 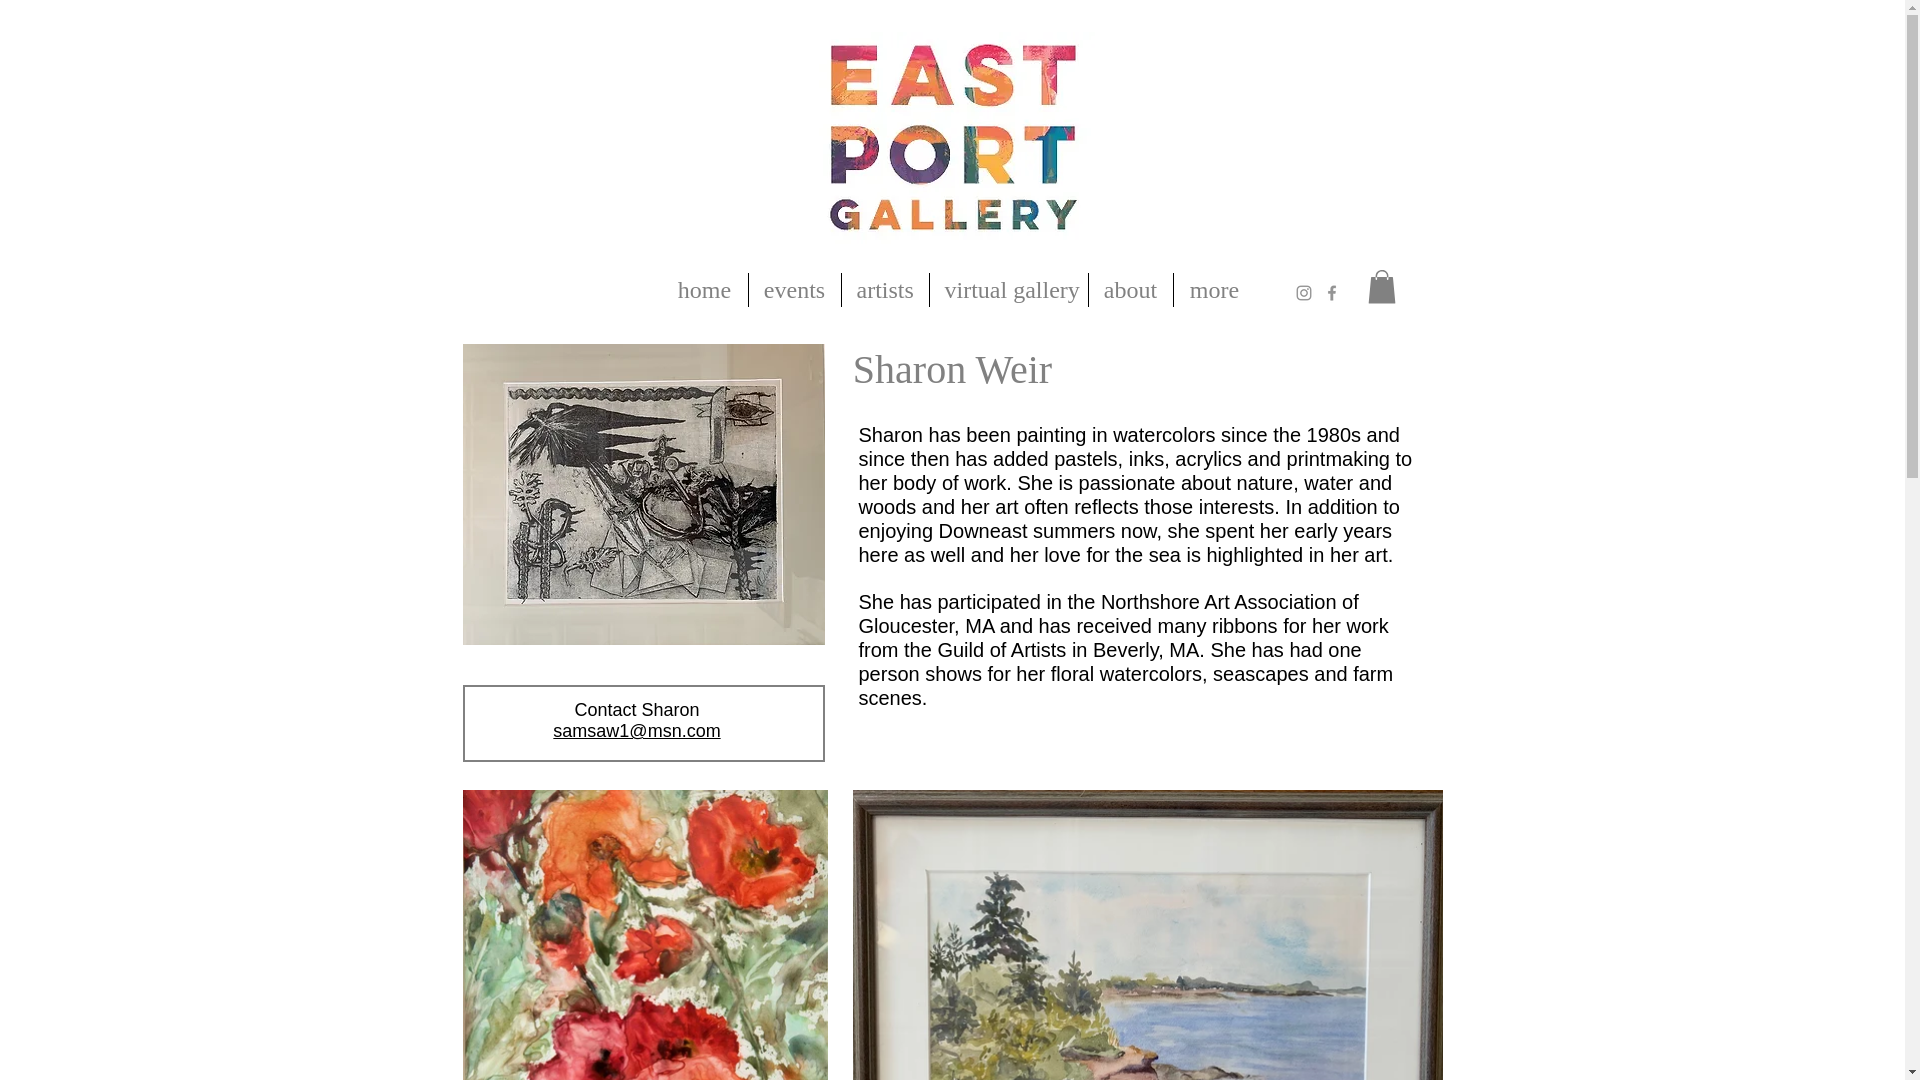 I want to click on home, so click(x=705, y=290).